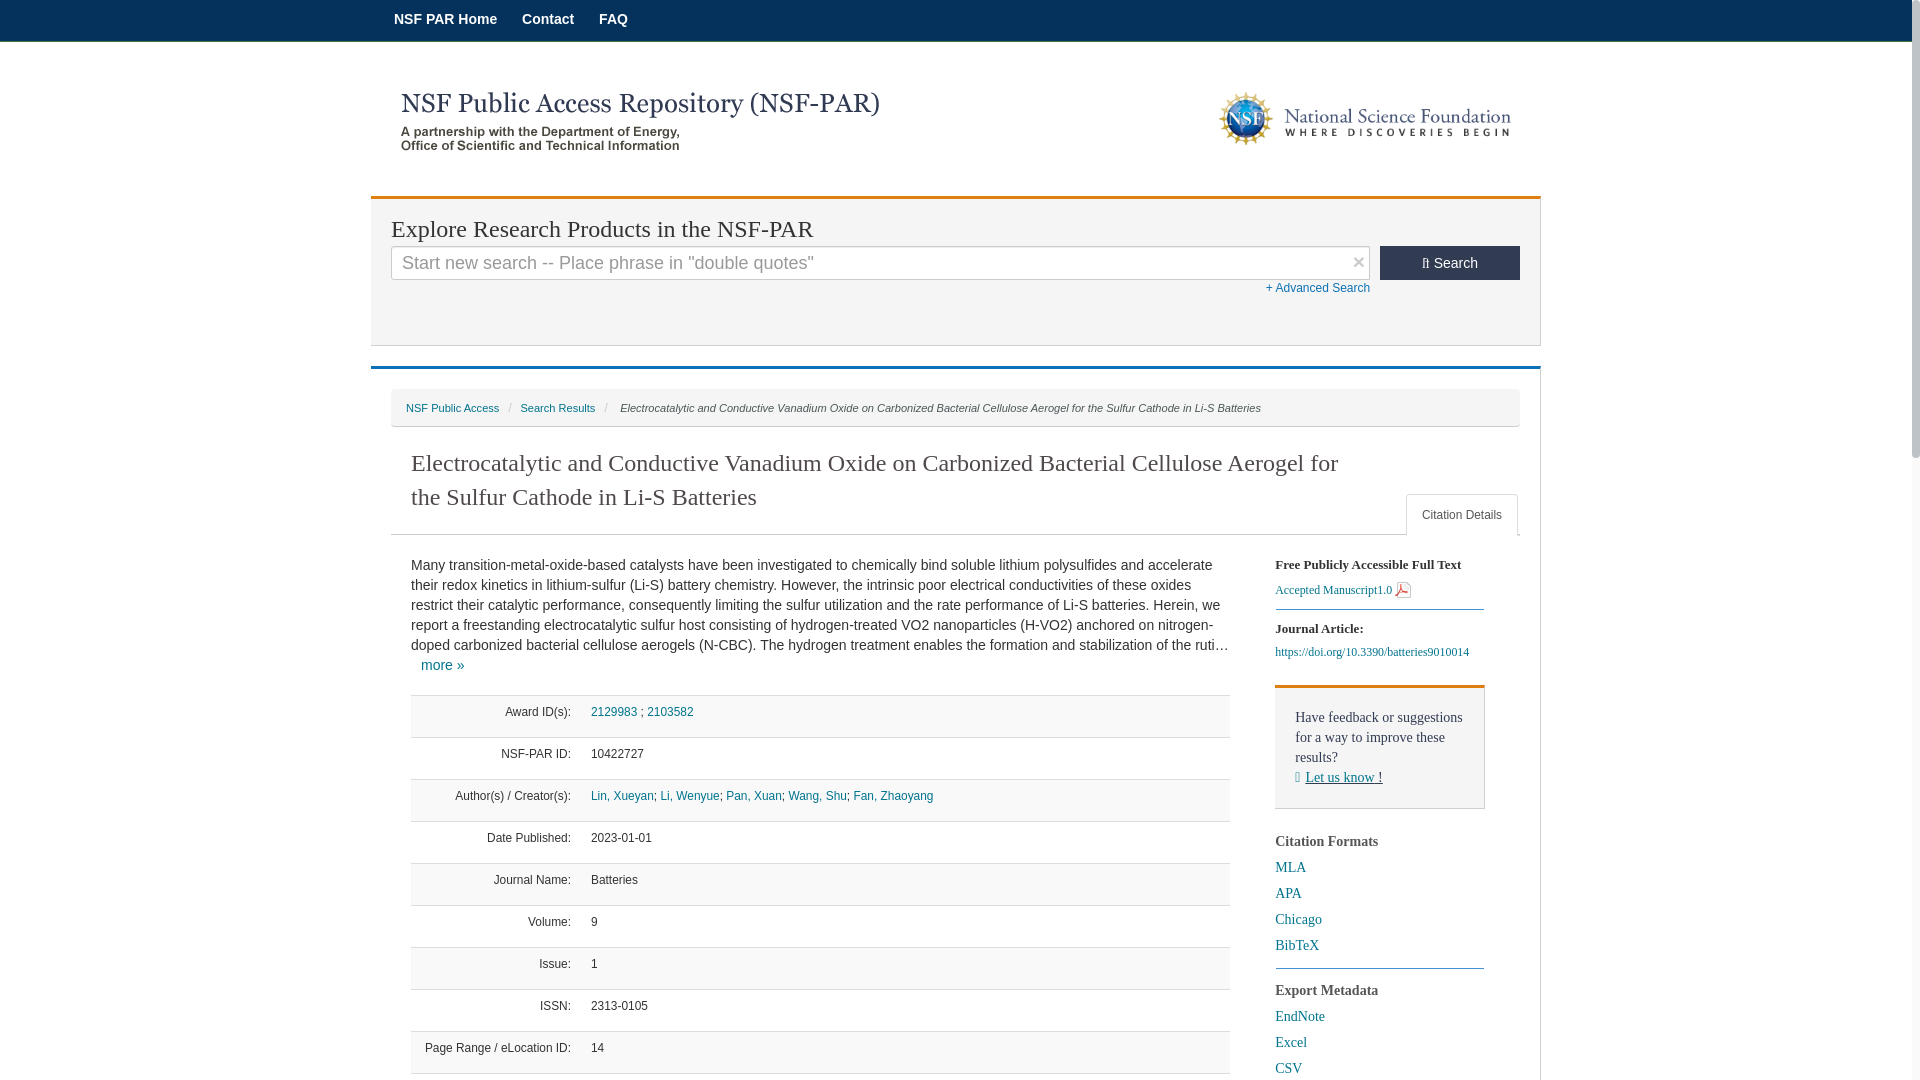 This screenshot has width=1920, height=1080. I want to click on 2129983, so click(614, 712).